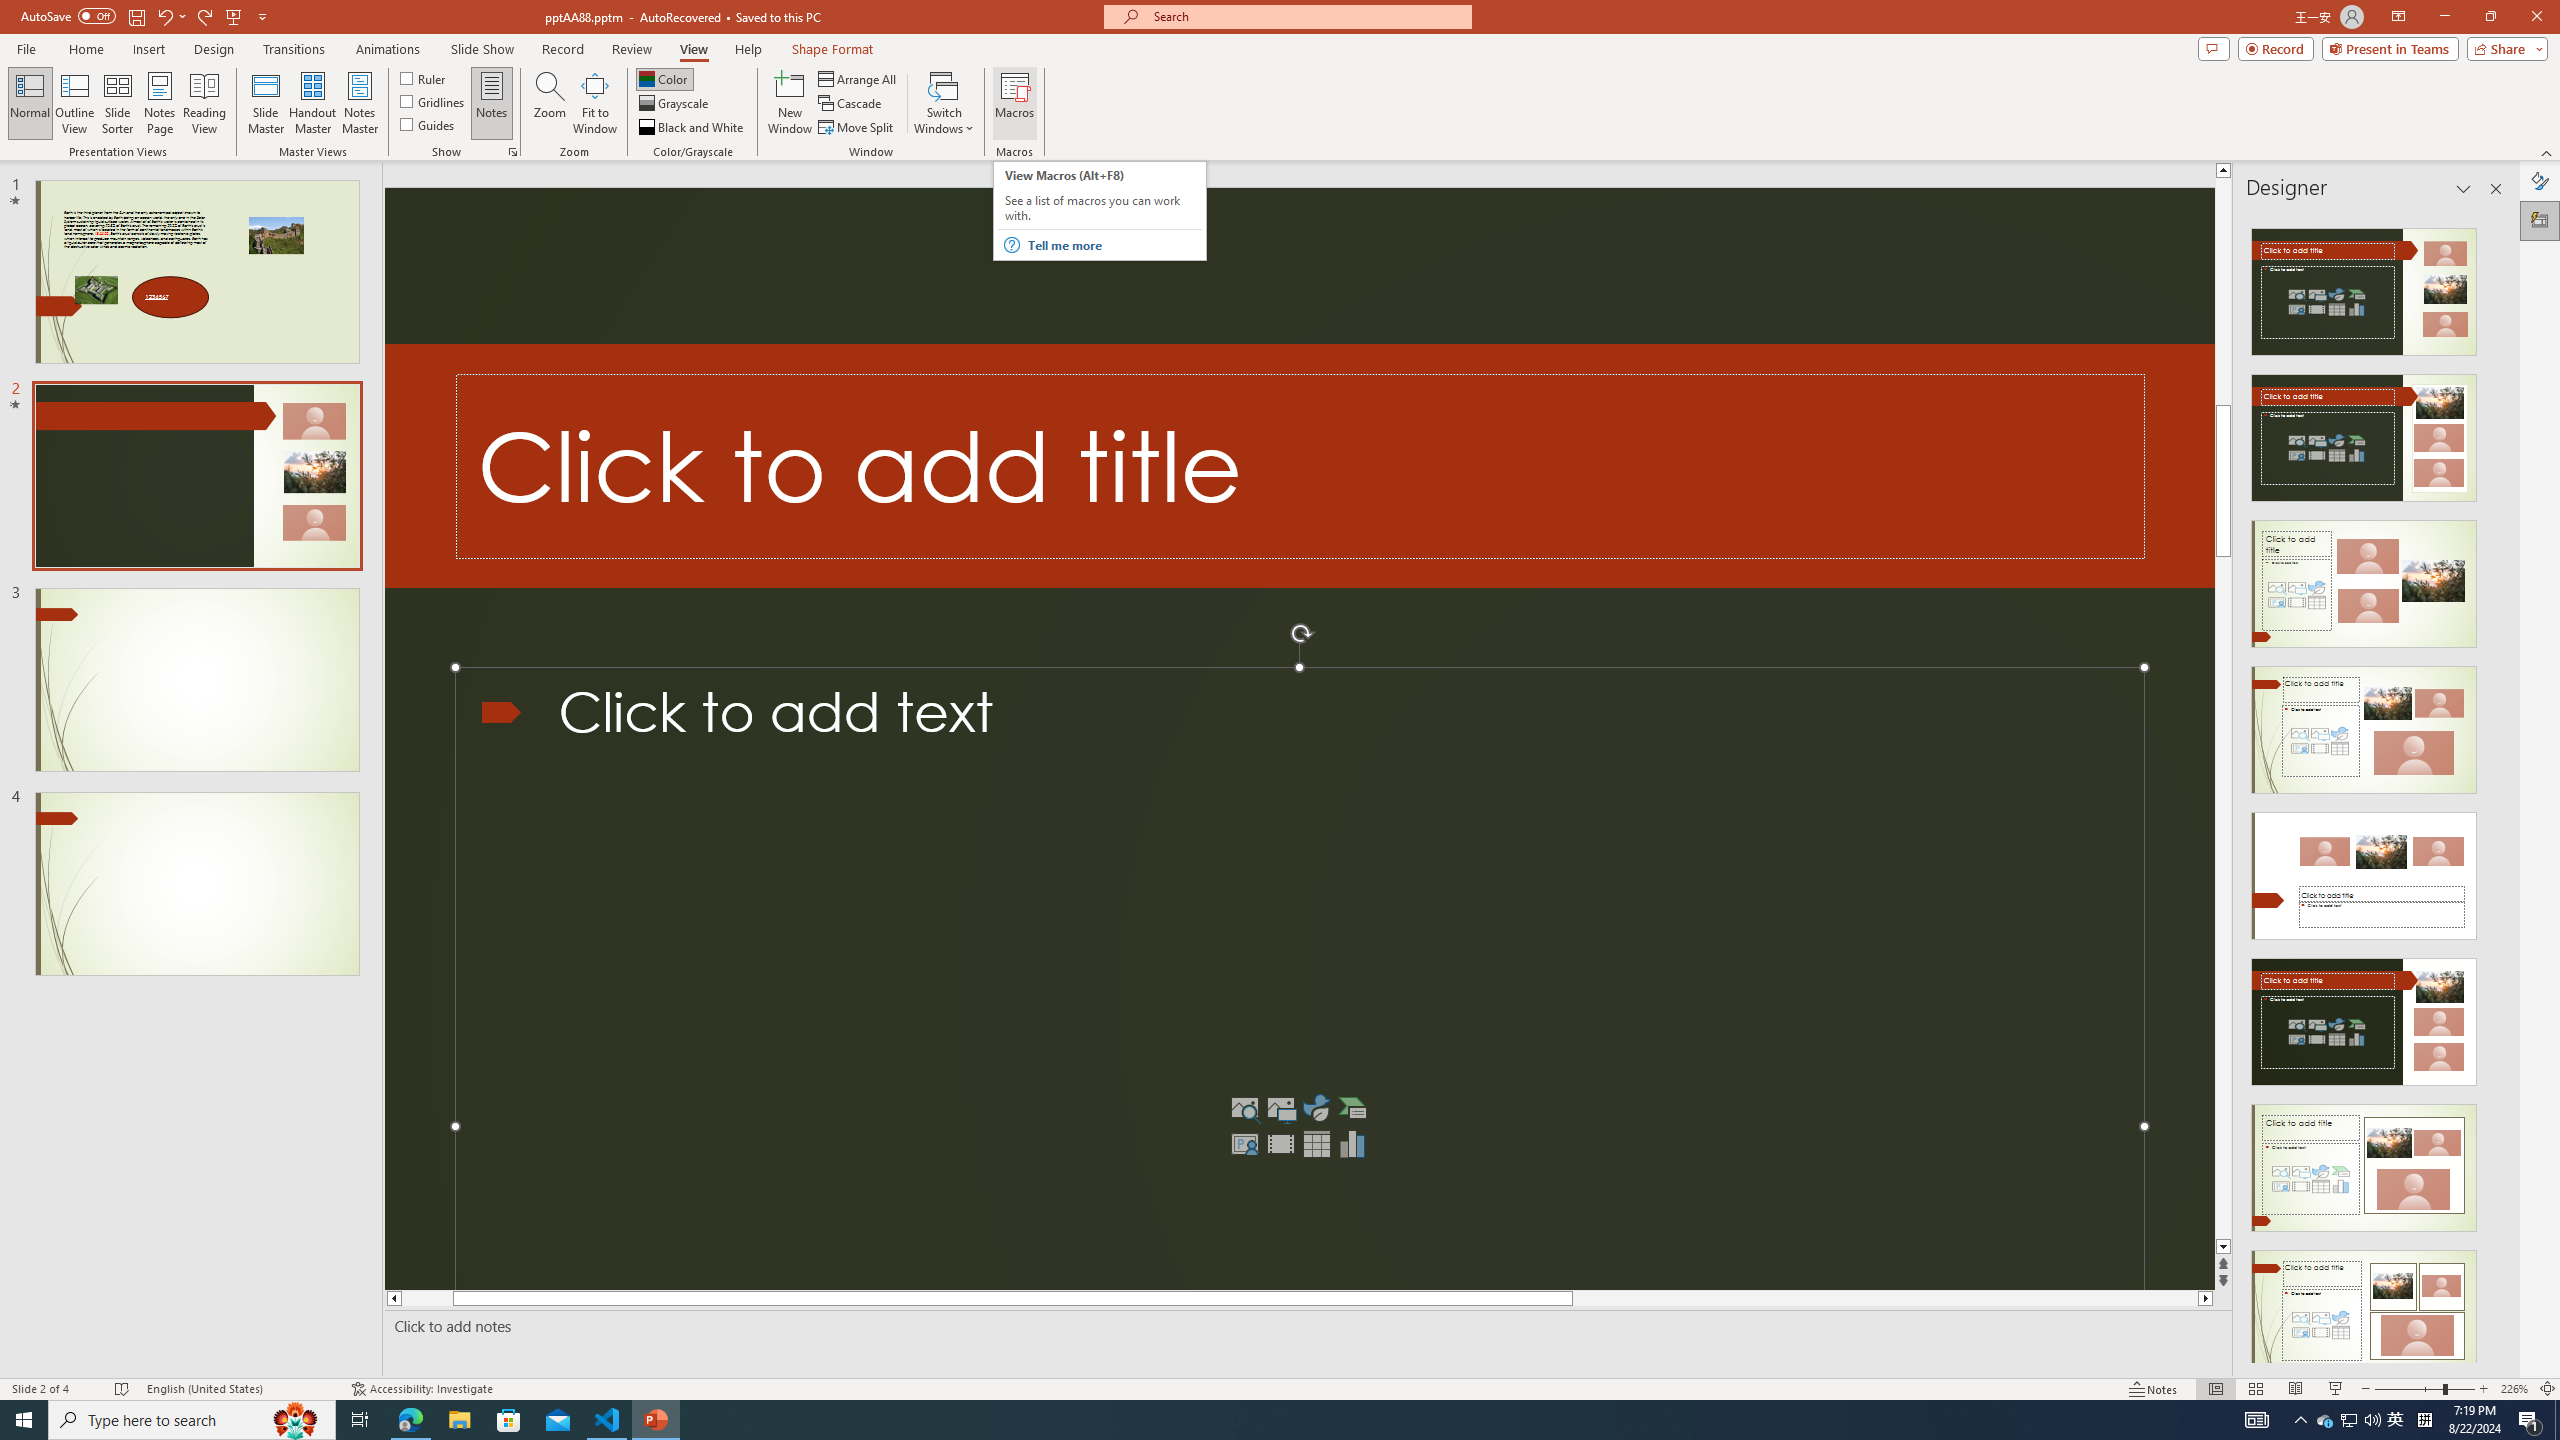 This screenshot has height=1440, width=2560. Describe the element at coordinates (2540, 181) in the screenshot. I see `Format Background` at that location.